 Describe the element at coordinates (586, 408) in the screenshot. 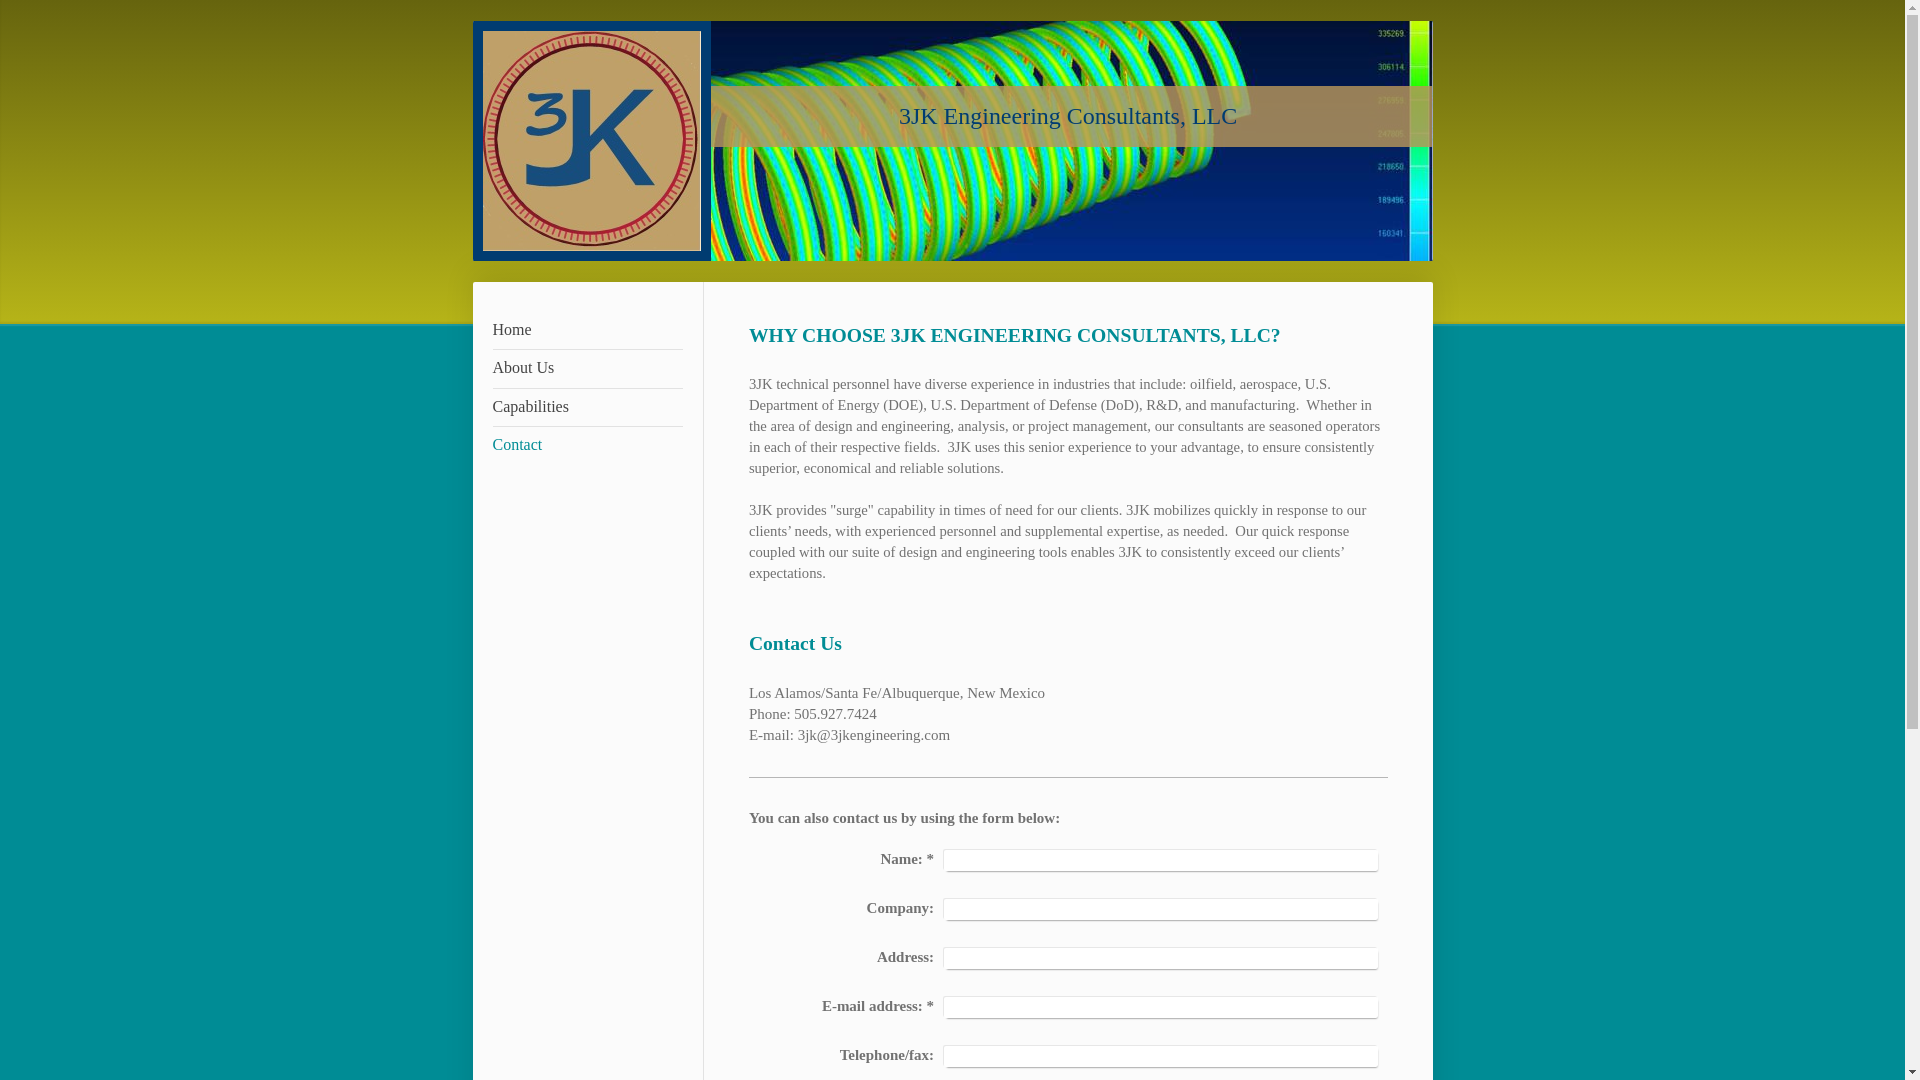

I see `Capabilities` at that location.